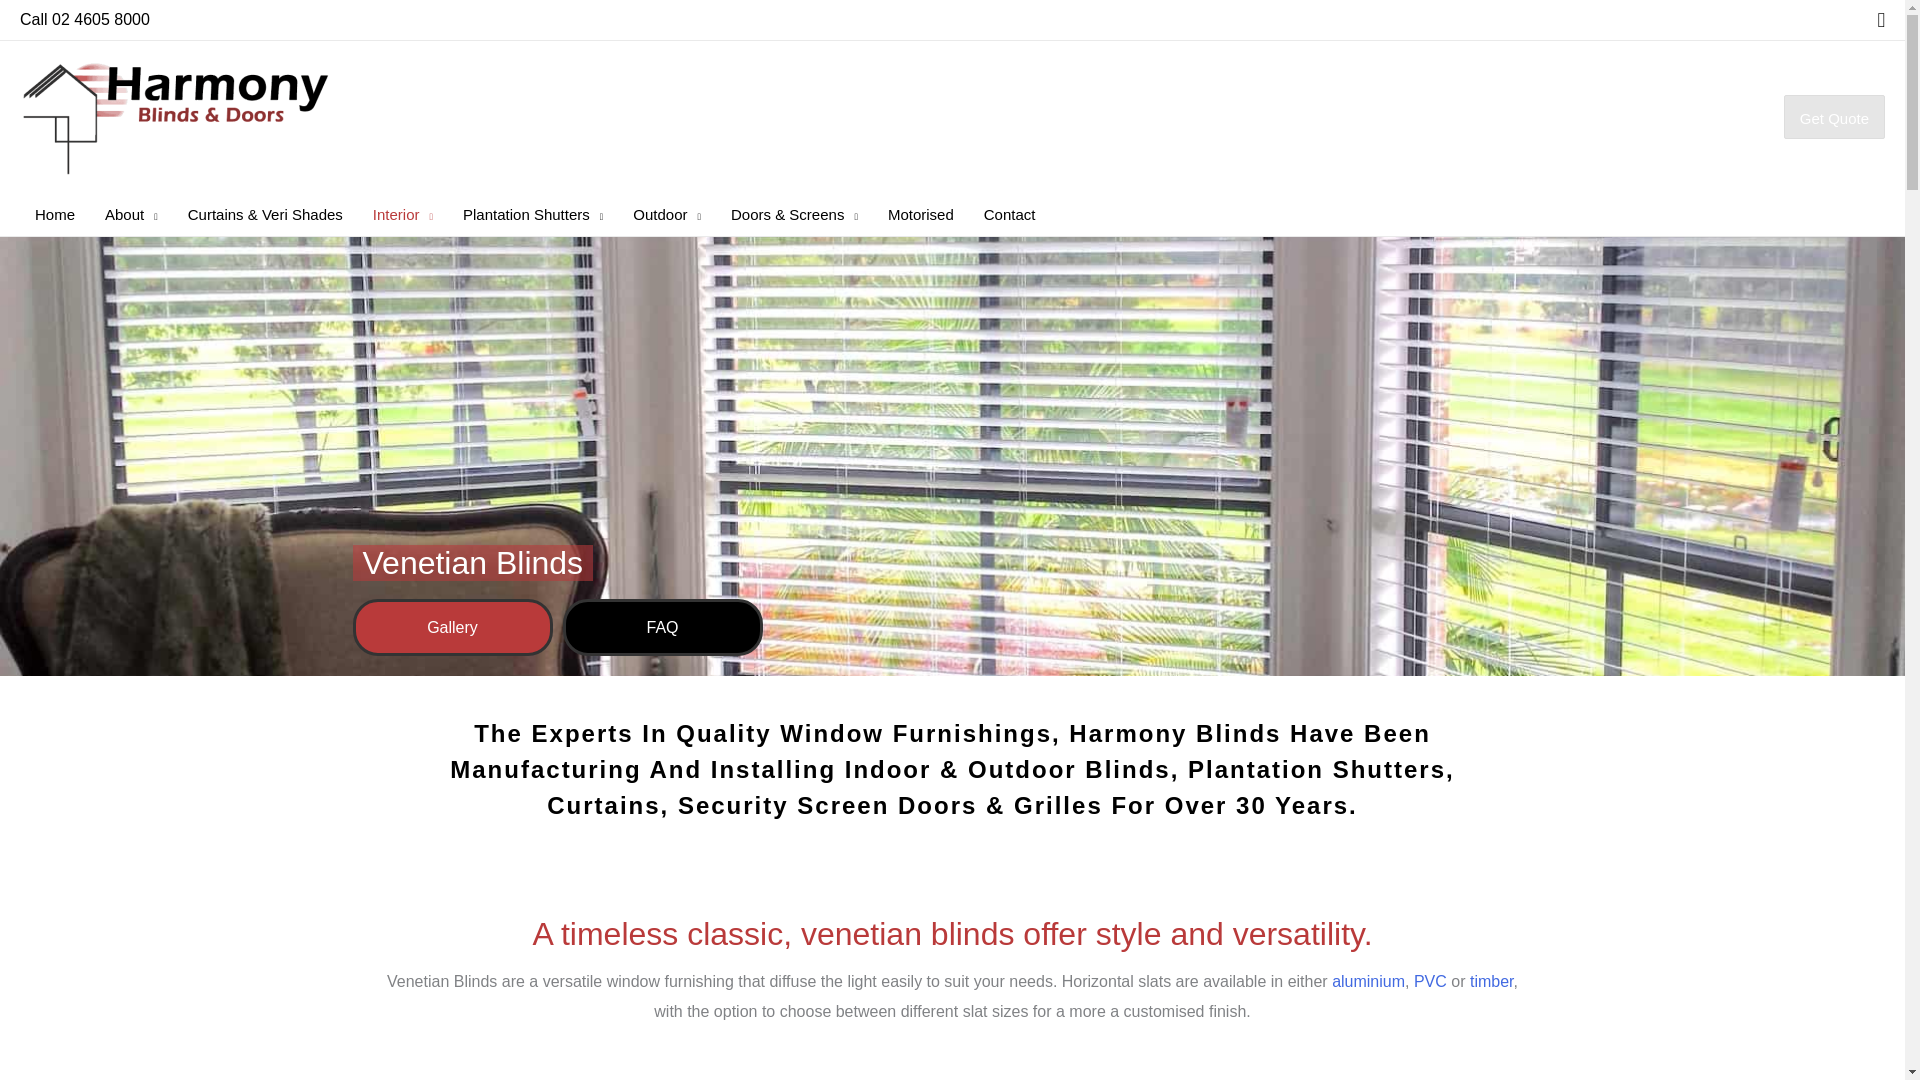  What do you see at coordinates (667, 214) in the screenshot?
I see `Outdoor` at bounding box center [667, 214].